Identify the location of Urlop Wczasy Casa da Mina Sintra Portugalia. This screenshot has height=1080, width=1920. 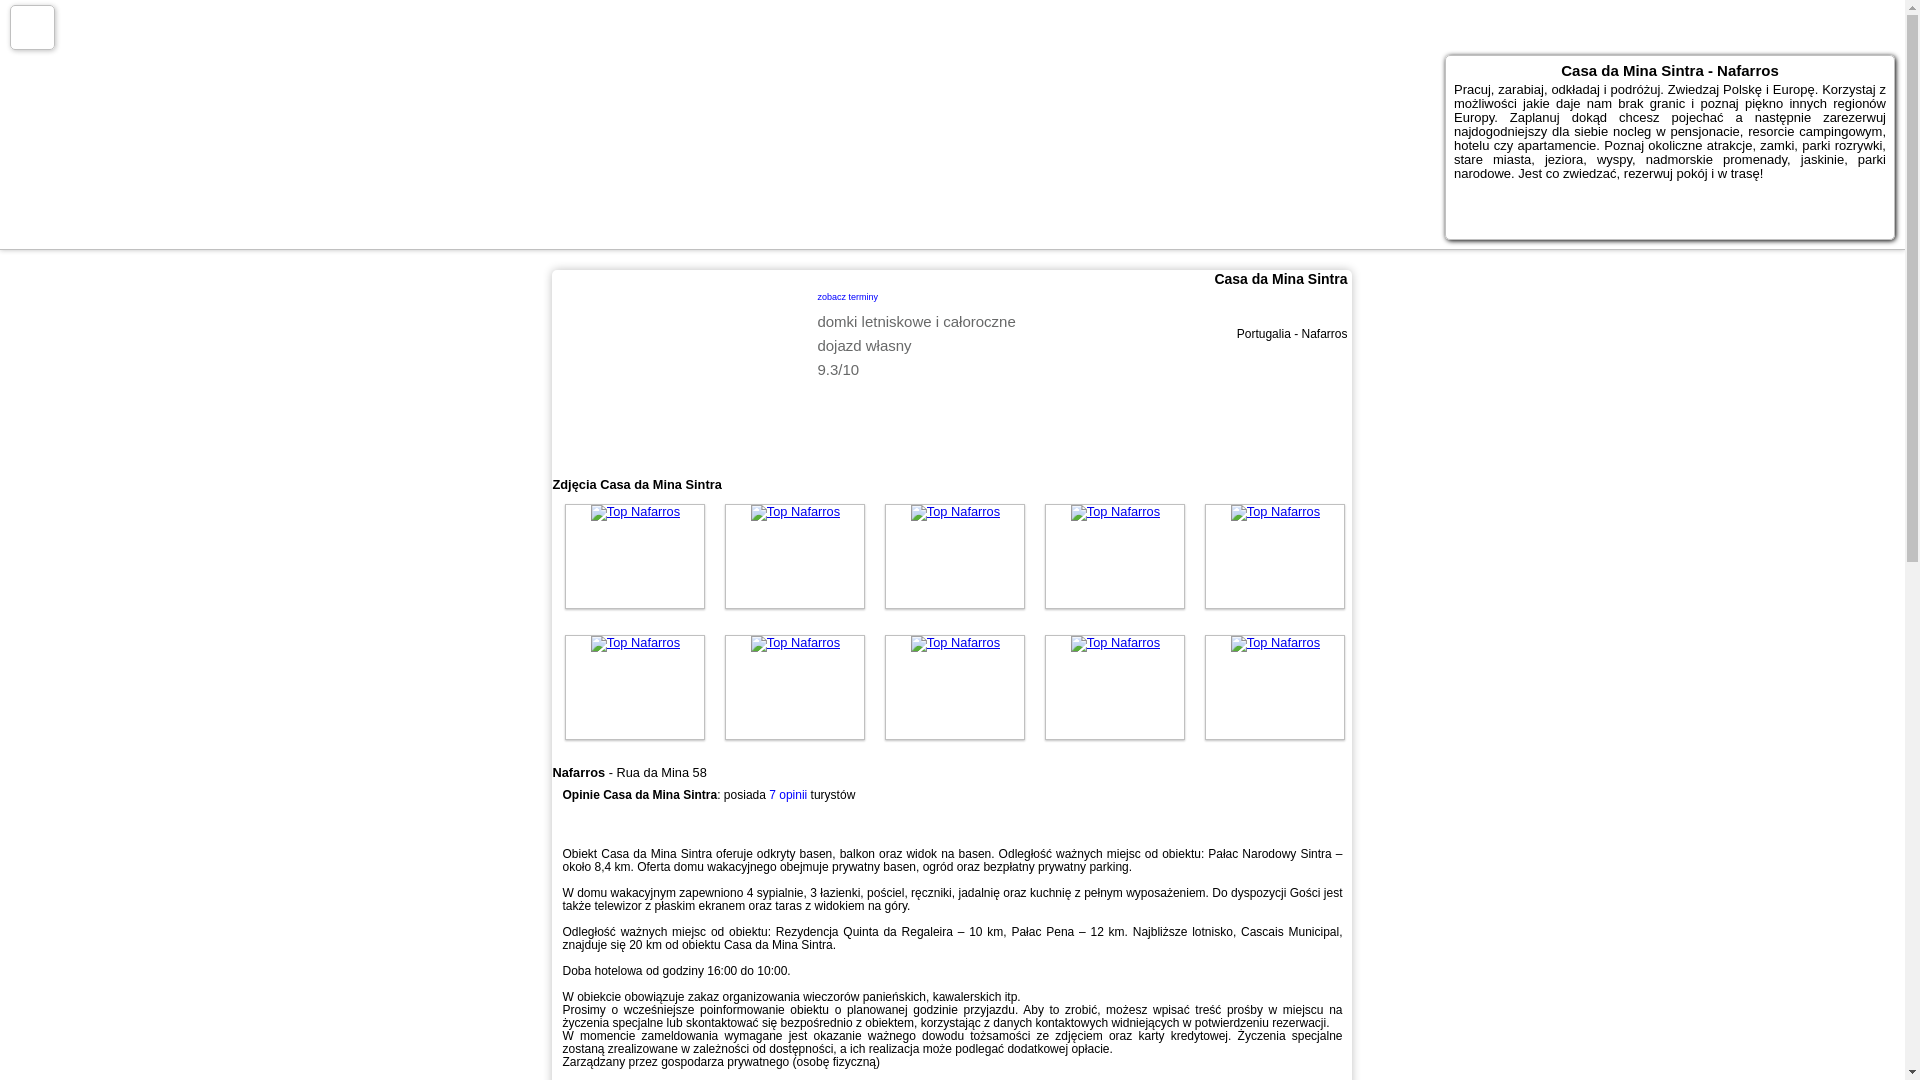
(795, 687).